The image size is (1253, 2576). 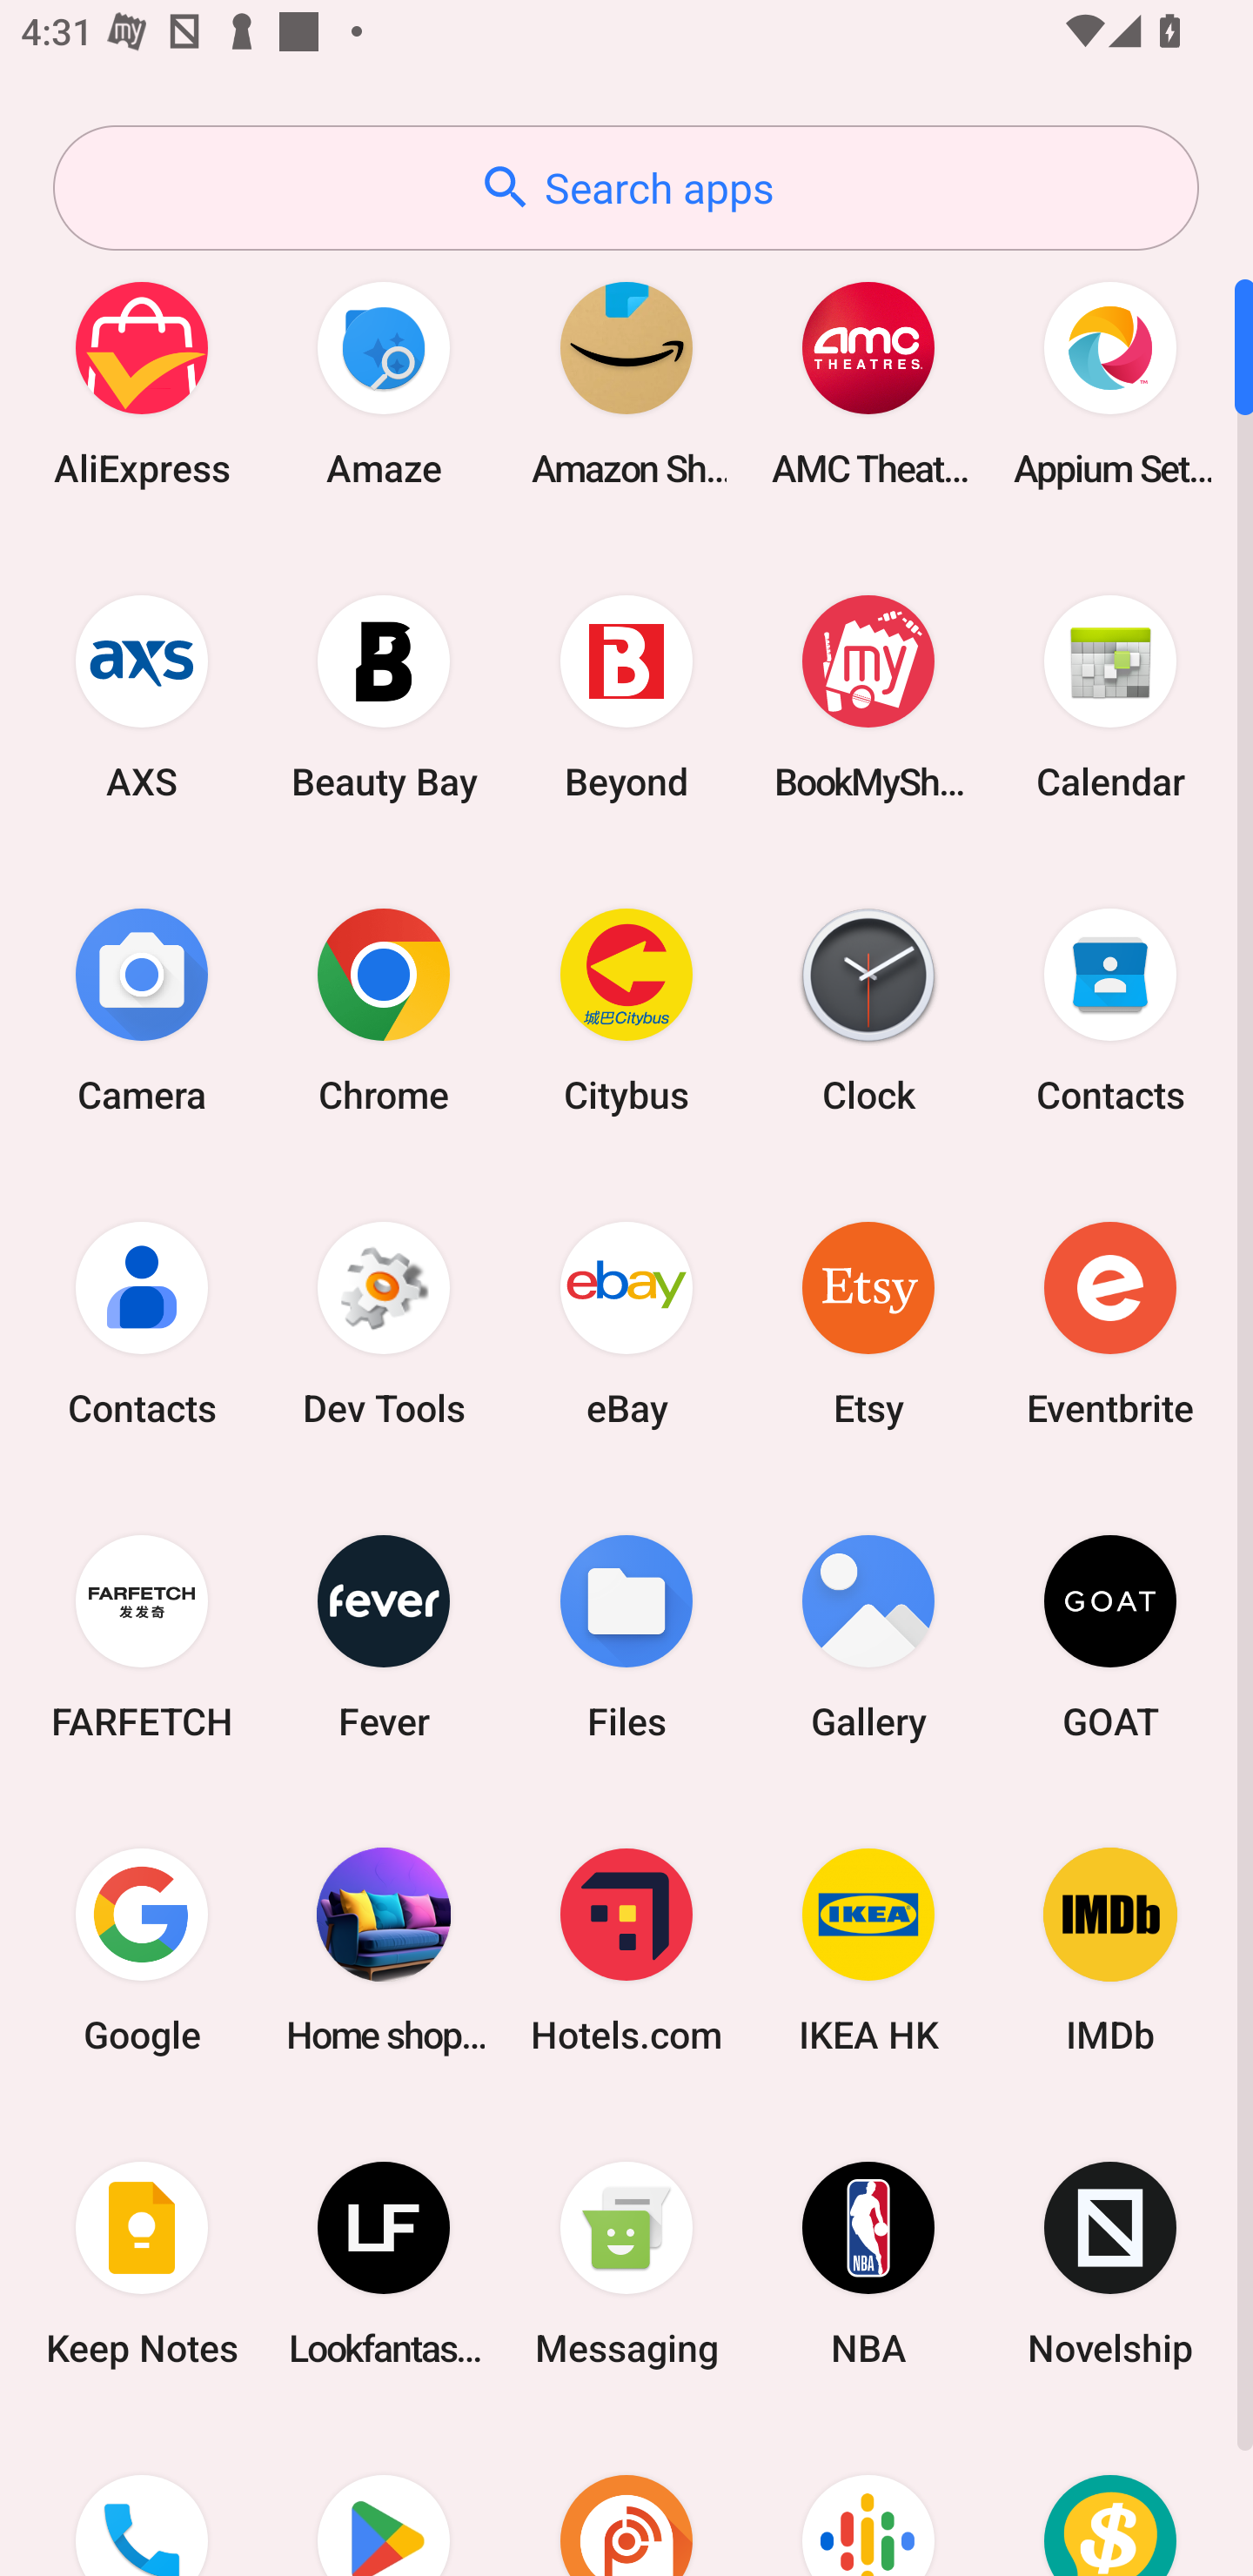 I want to click on eBay, so click(x=626, y=1323).